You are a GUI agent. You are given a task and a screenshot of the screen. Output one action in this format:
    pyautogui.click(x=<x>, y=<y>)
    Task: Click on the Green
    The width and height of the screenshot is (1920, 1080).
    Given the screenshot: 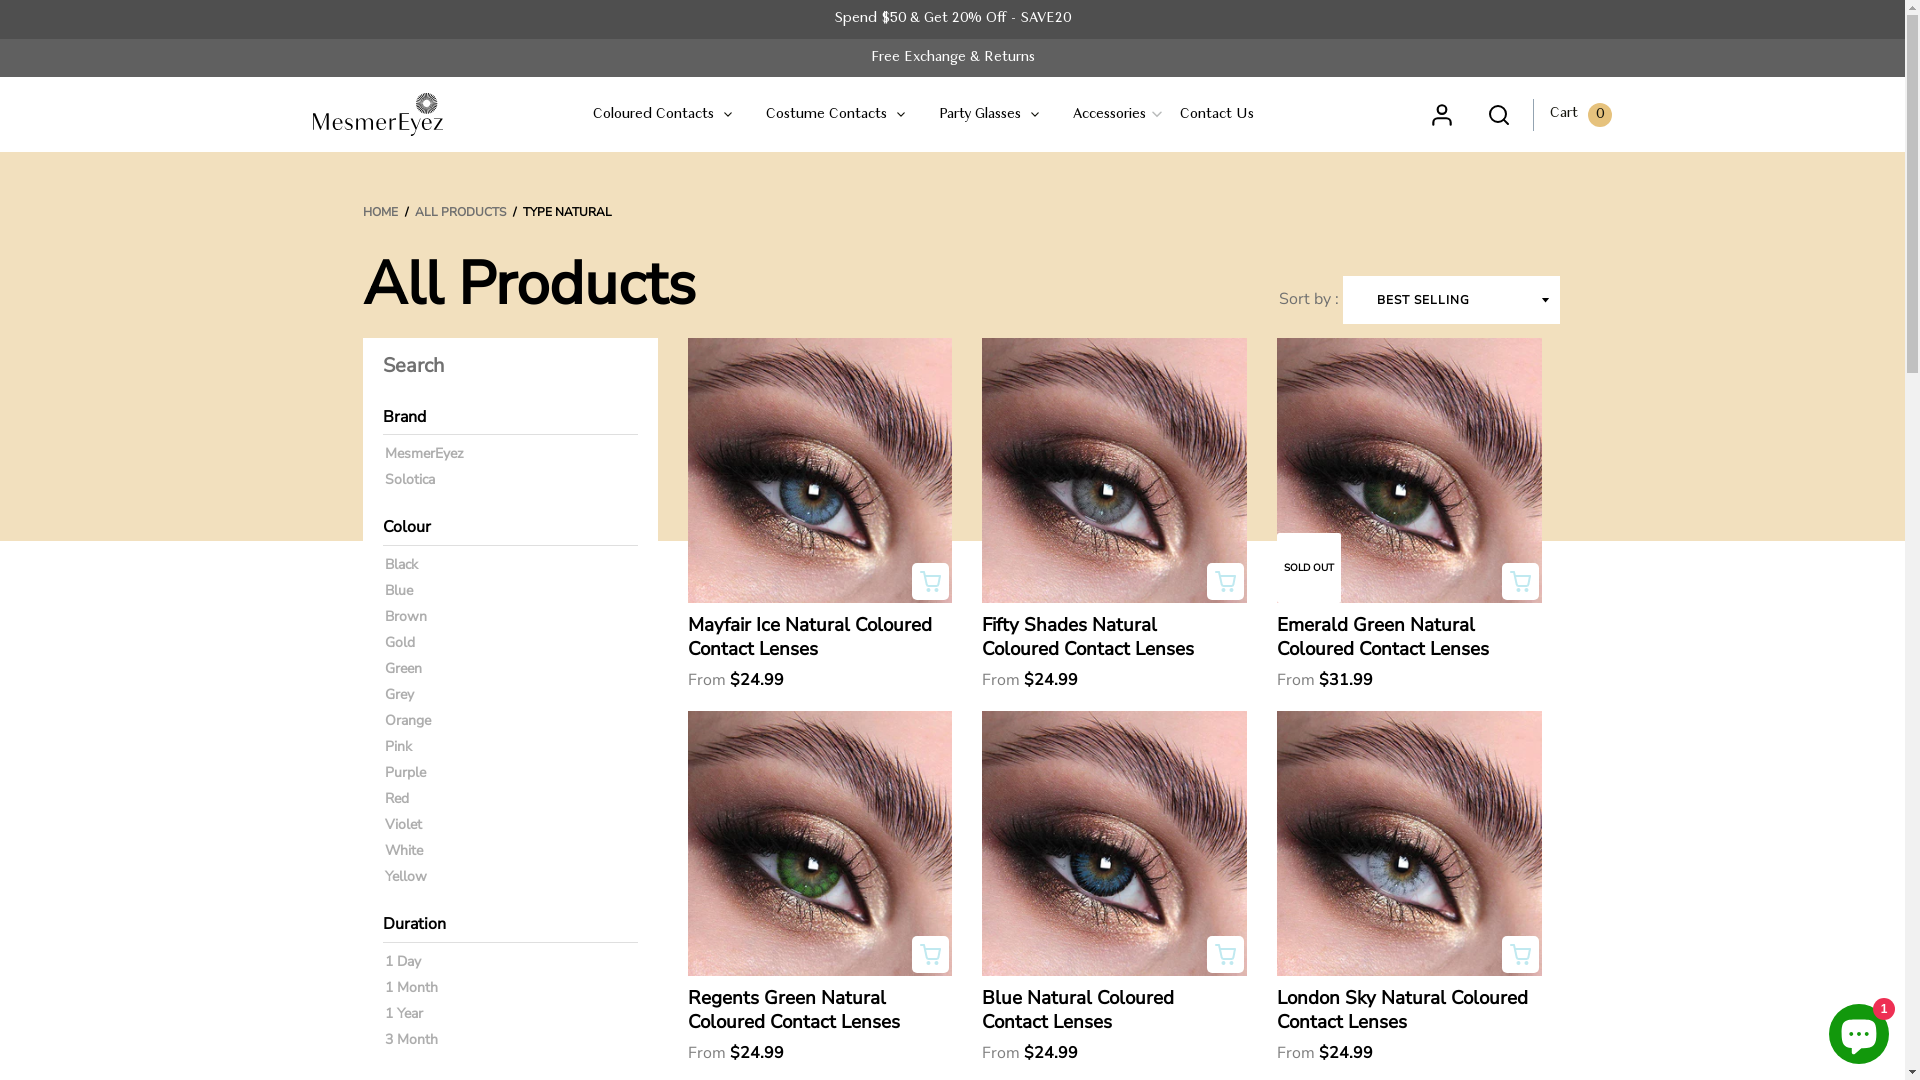 What is the action you would take?
    pyautogui.click(x=402, y=668)
    